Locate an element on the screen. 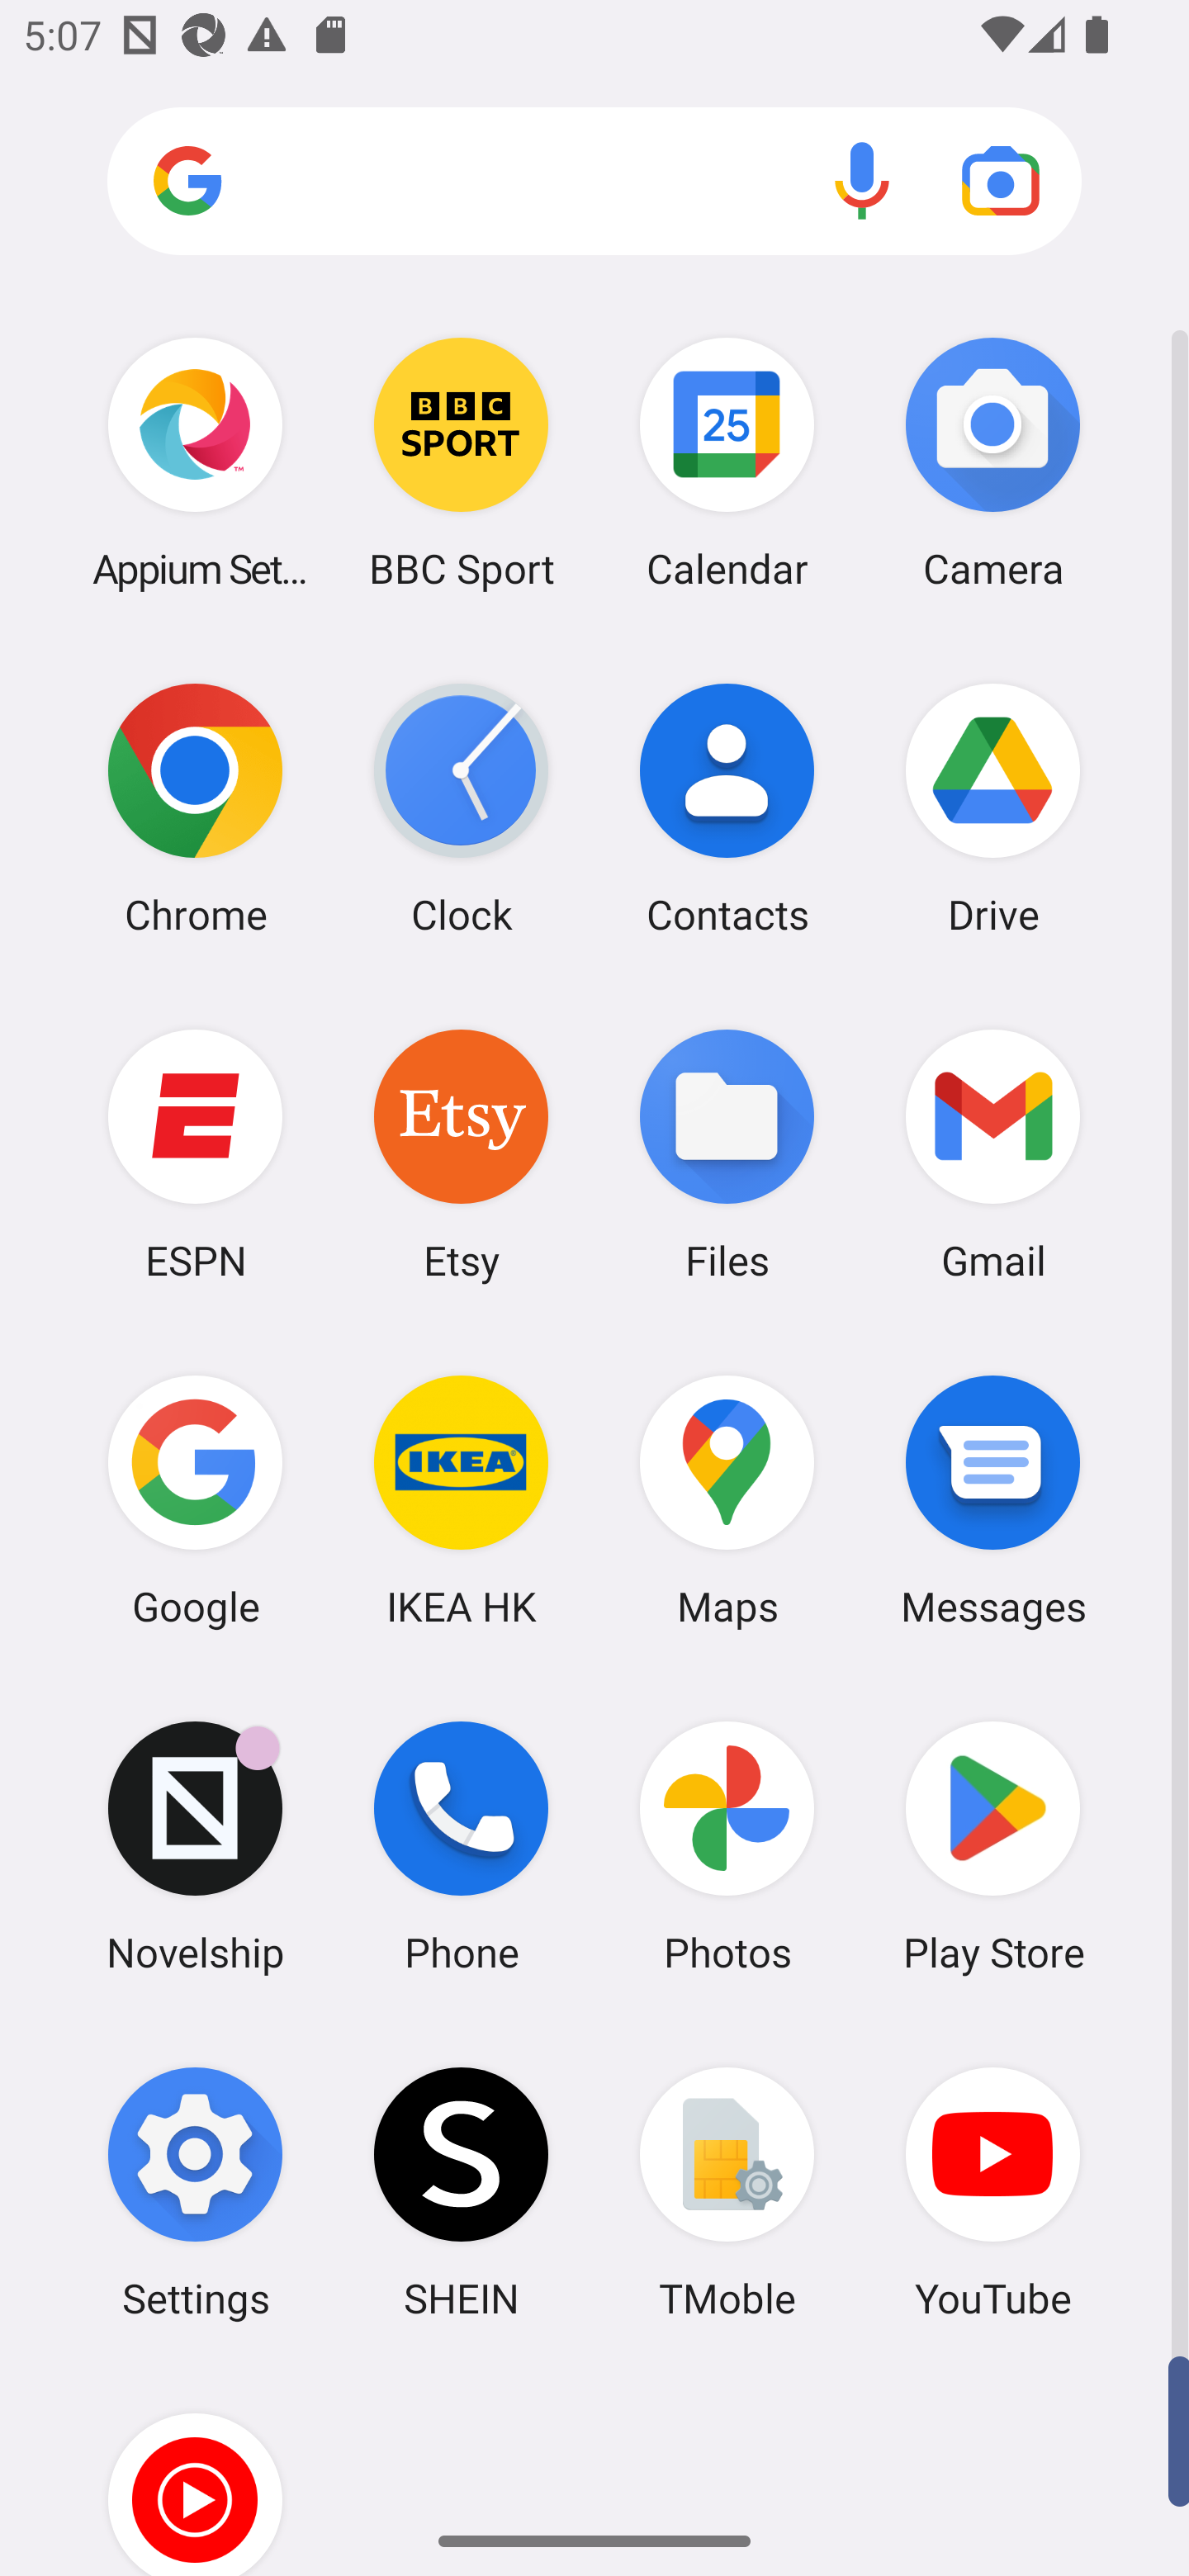 Image resolution: width=1189 pixels, height=2576 pixels. Gmail is located at coordinates (992, 1153).